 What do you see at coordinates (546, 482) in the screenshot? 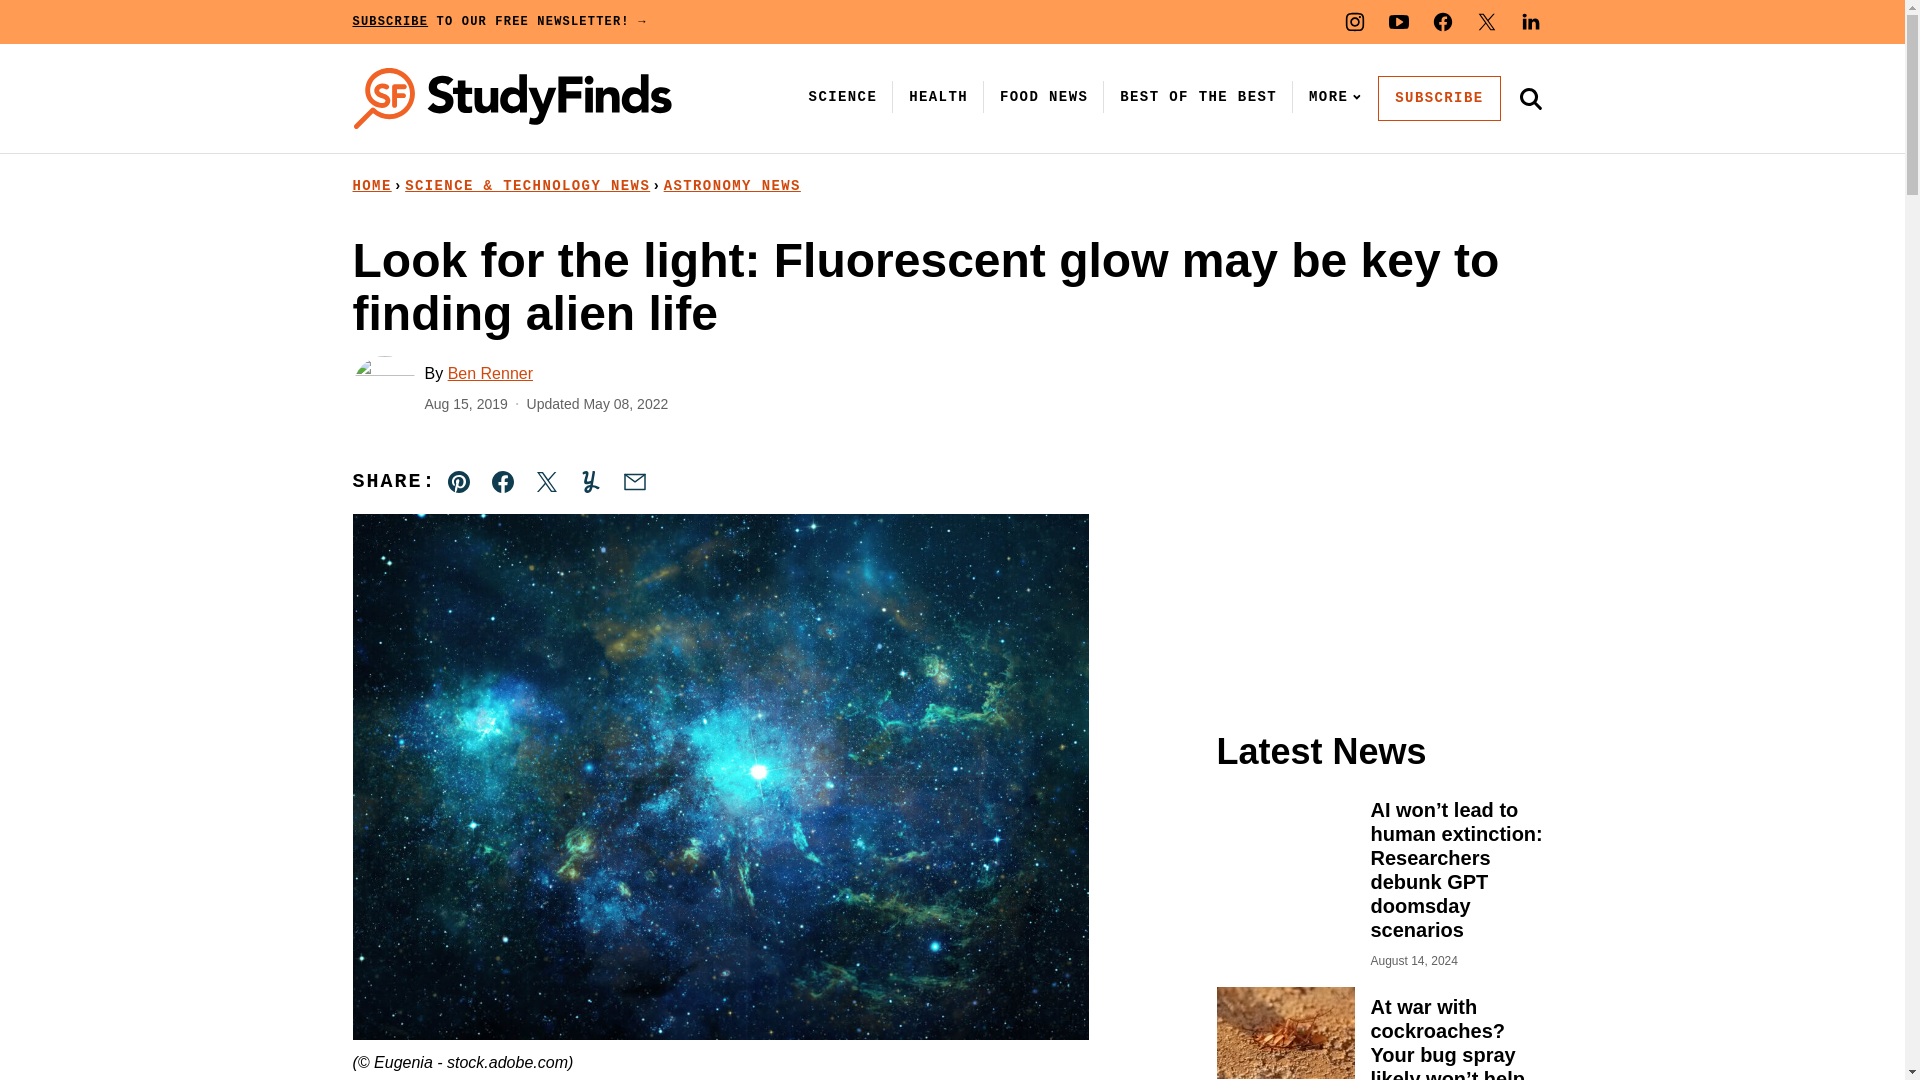
I see `Share on Twitter` at bounding box center [546, 482].